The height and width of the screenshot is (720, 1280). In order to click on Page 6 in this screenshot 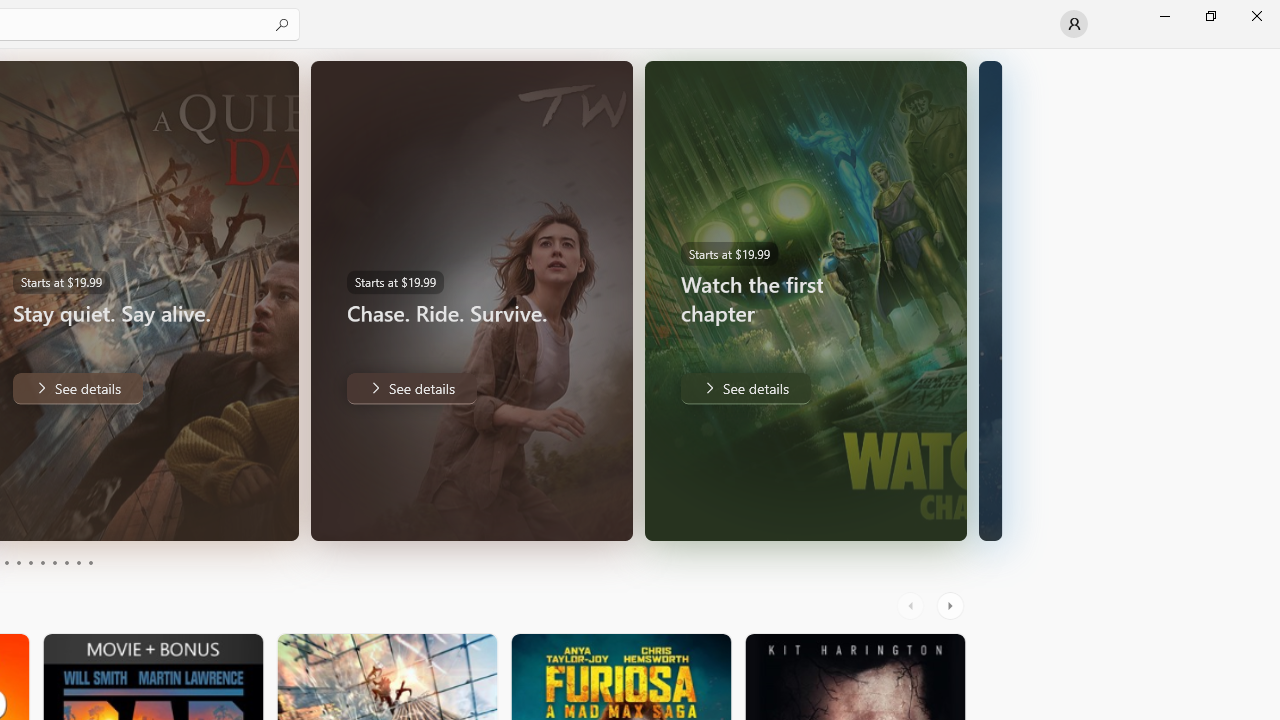, I will do `click(42, 562)`.